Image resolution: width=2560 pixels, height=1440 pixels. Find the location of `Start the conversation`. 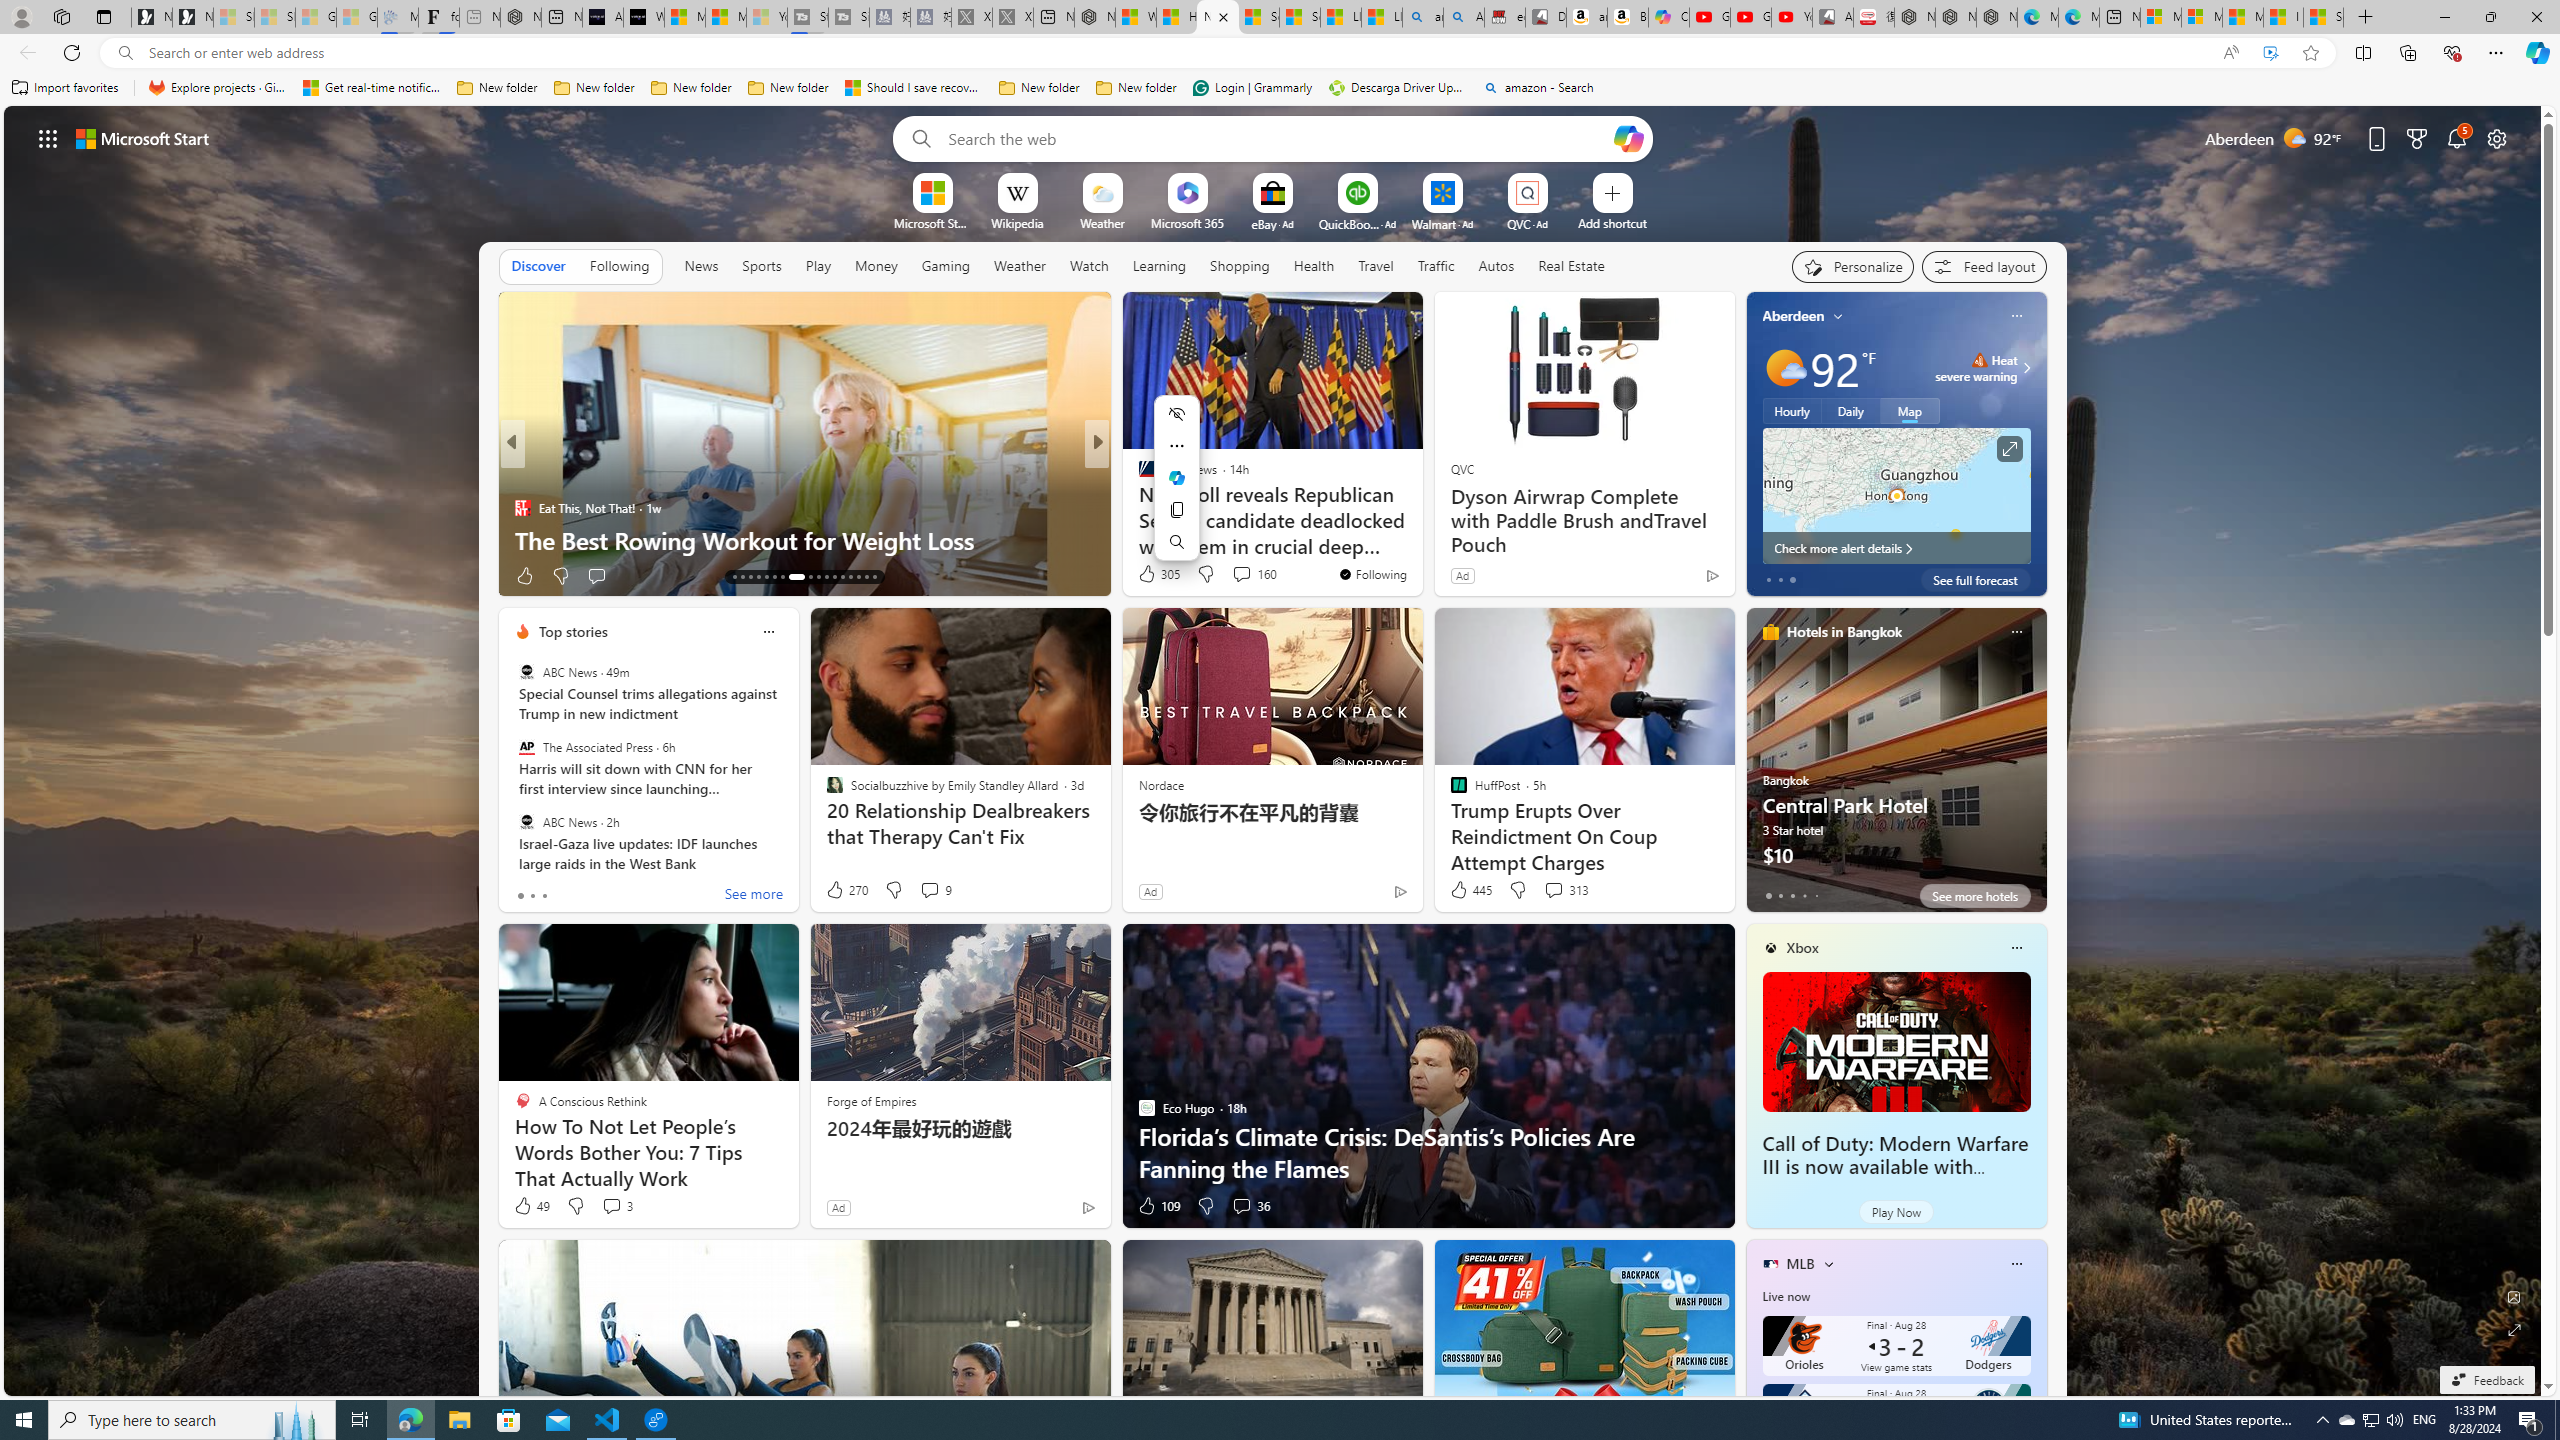

Start the conversation is located at coordinates (1235, 576).